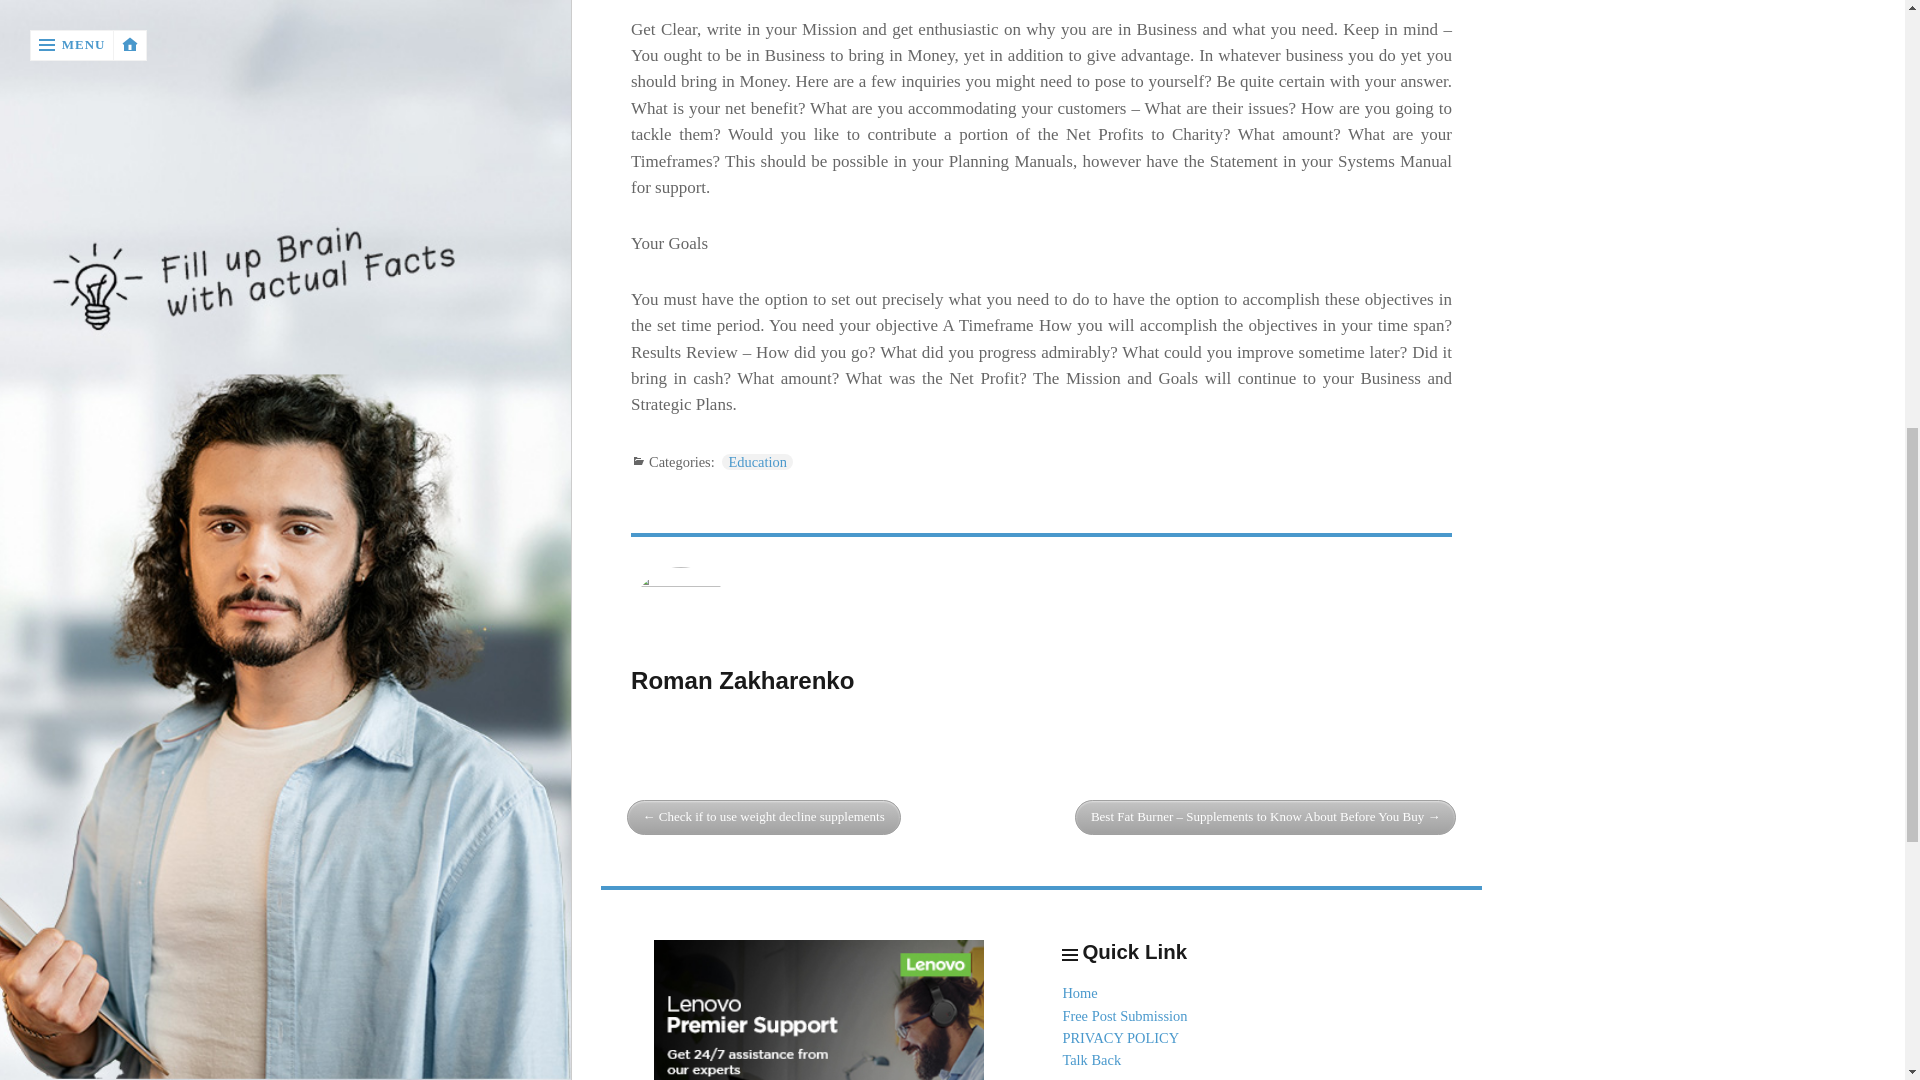 The image size is (1920, 1080). I want to click on Home, so click(1078, 992).